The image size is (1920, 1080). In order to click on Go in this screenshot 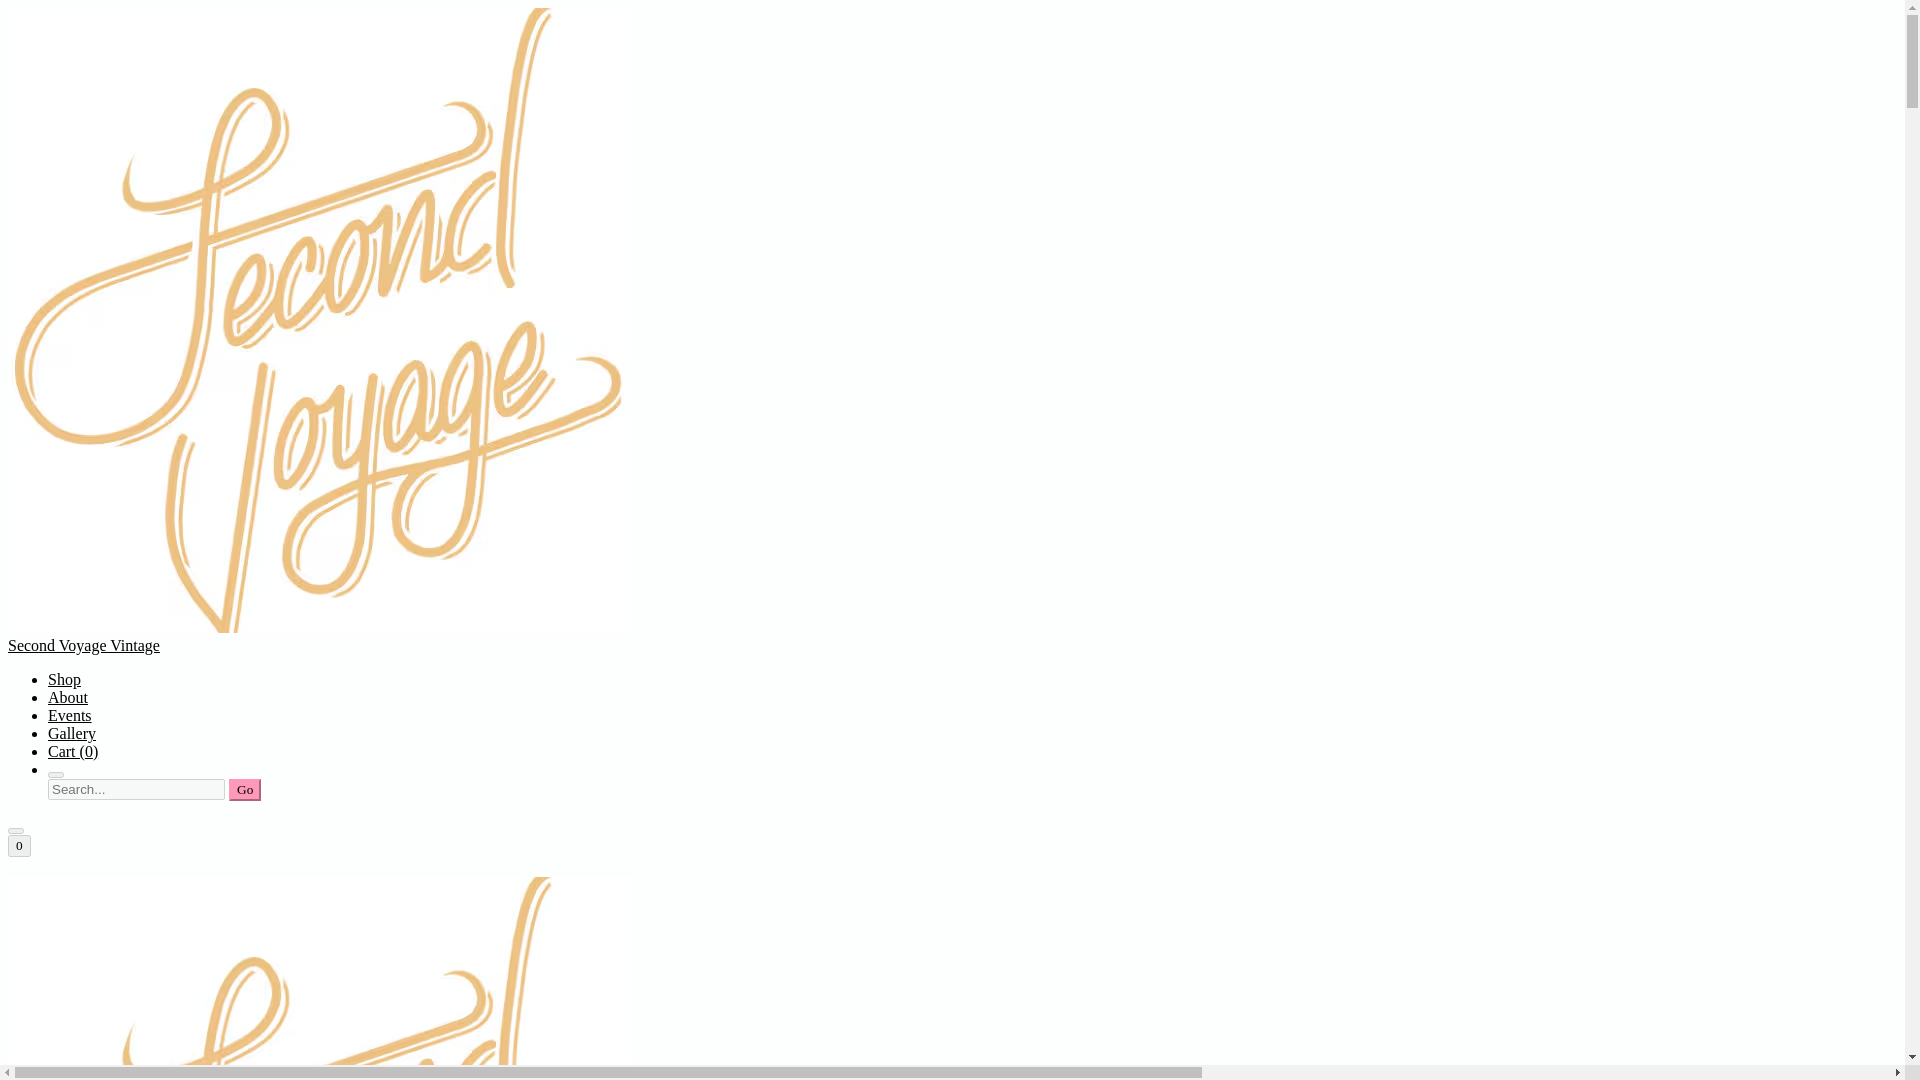, I will do `click(244, 790)`.